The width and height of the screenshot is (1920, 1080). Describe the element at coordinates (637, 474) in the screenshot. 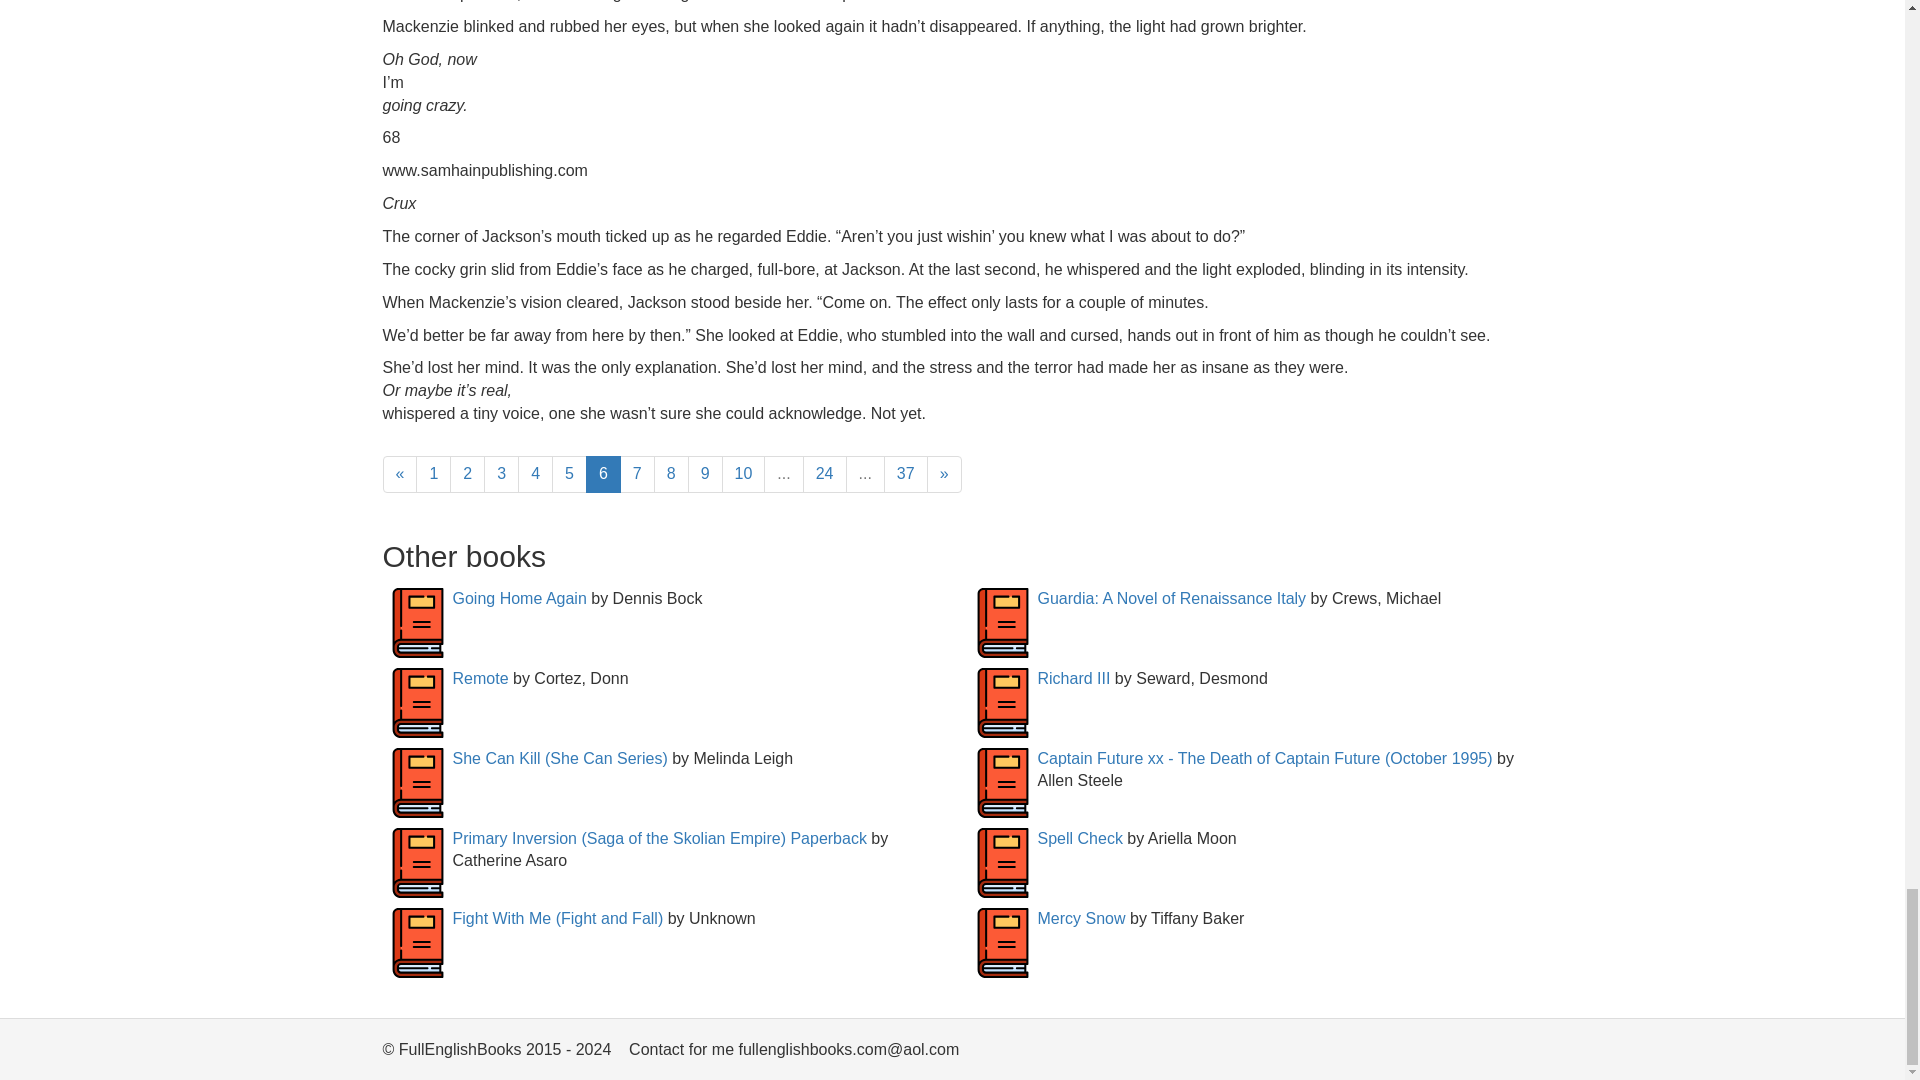

I see `7` at that location.